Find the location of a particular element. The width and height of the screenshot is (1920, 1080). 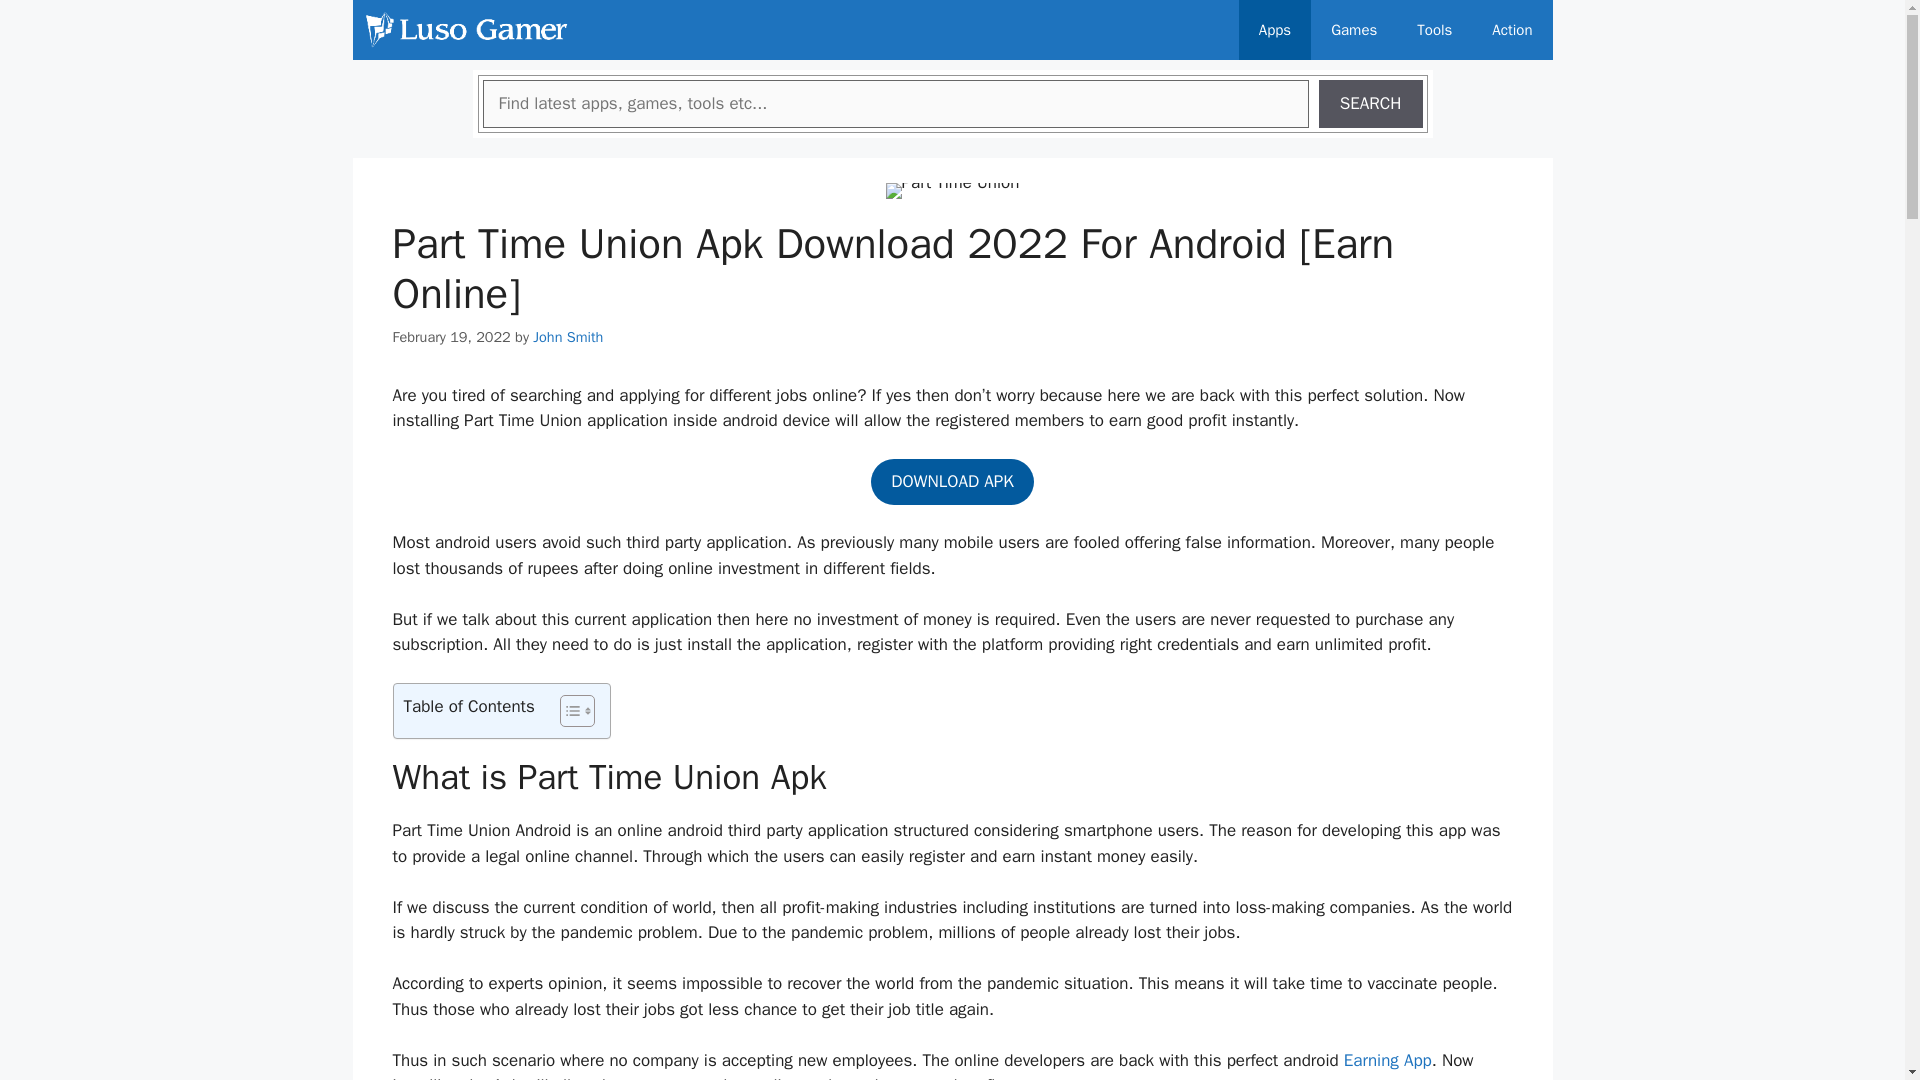

Games is located at coordinates (1354, 30).